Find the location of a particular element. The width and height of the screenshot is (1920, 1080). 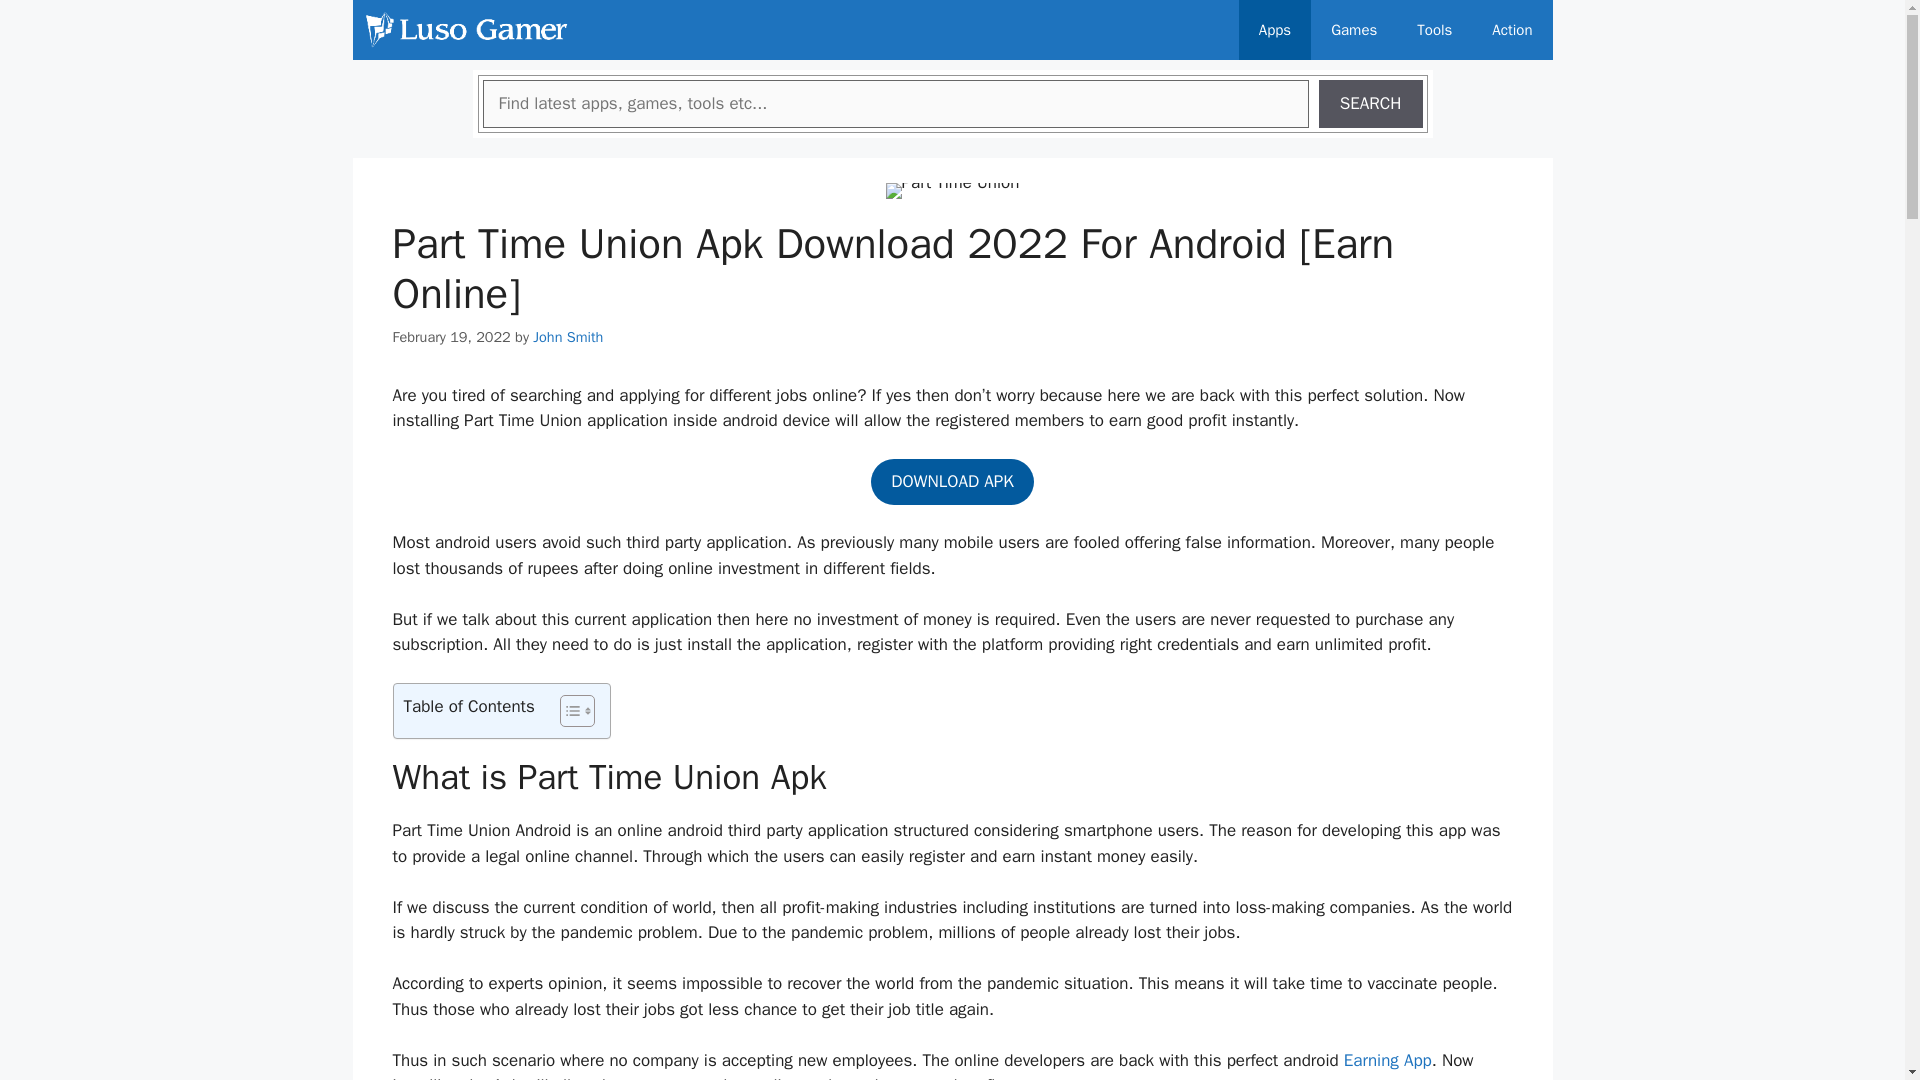

Games is located at coordinates (1354, 30).